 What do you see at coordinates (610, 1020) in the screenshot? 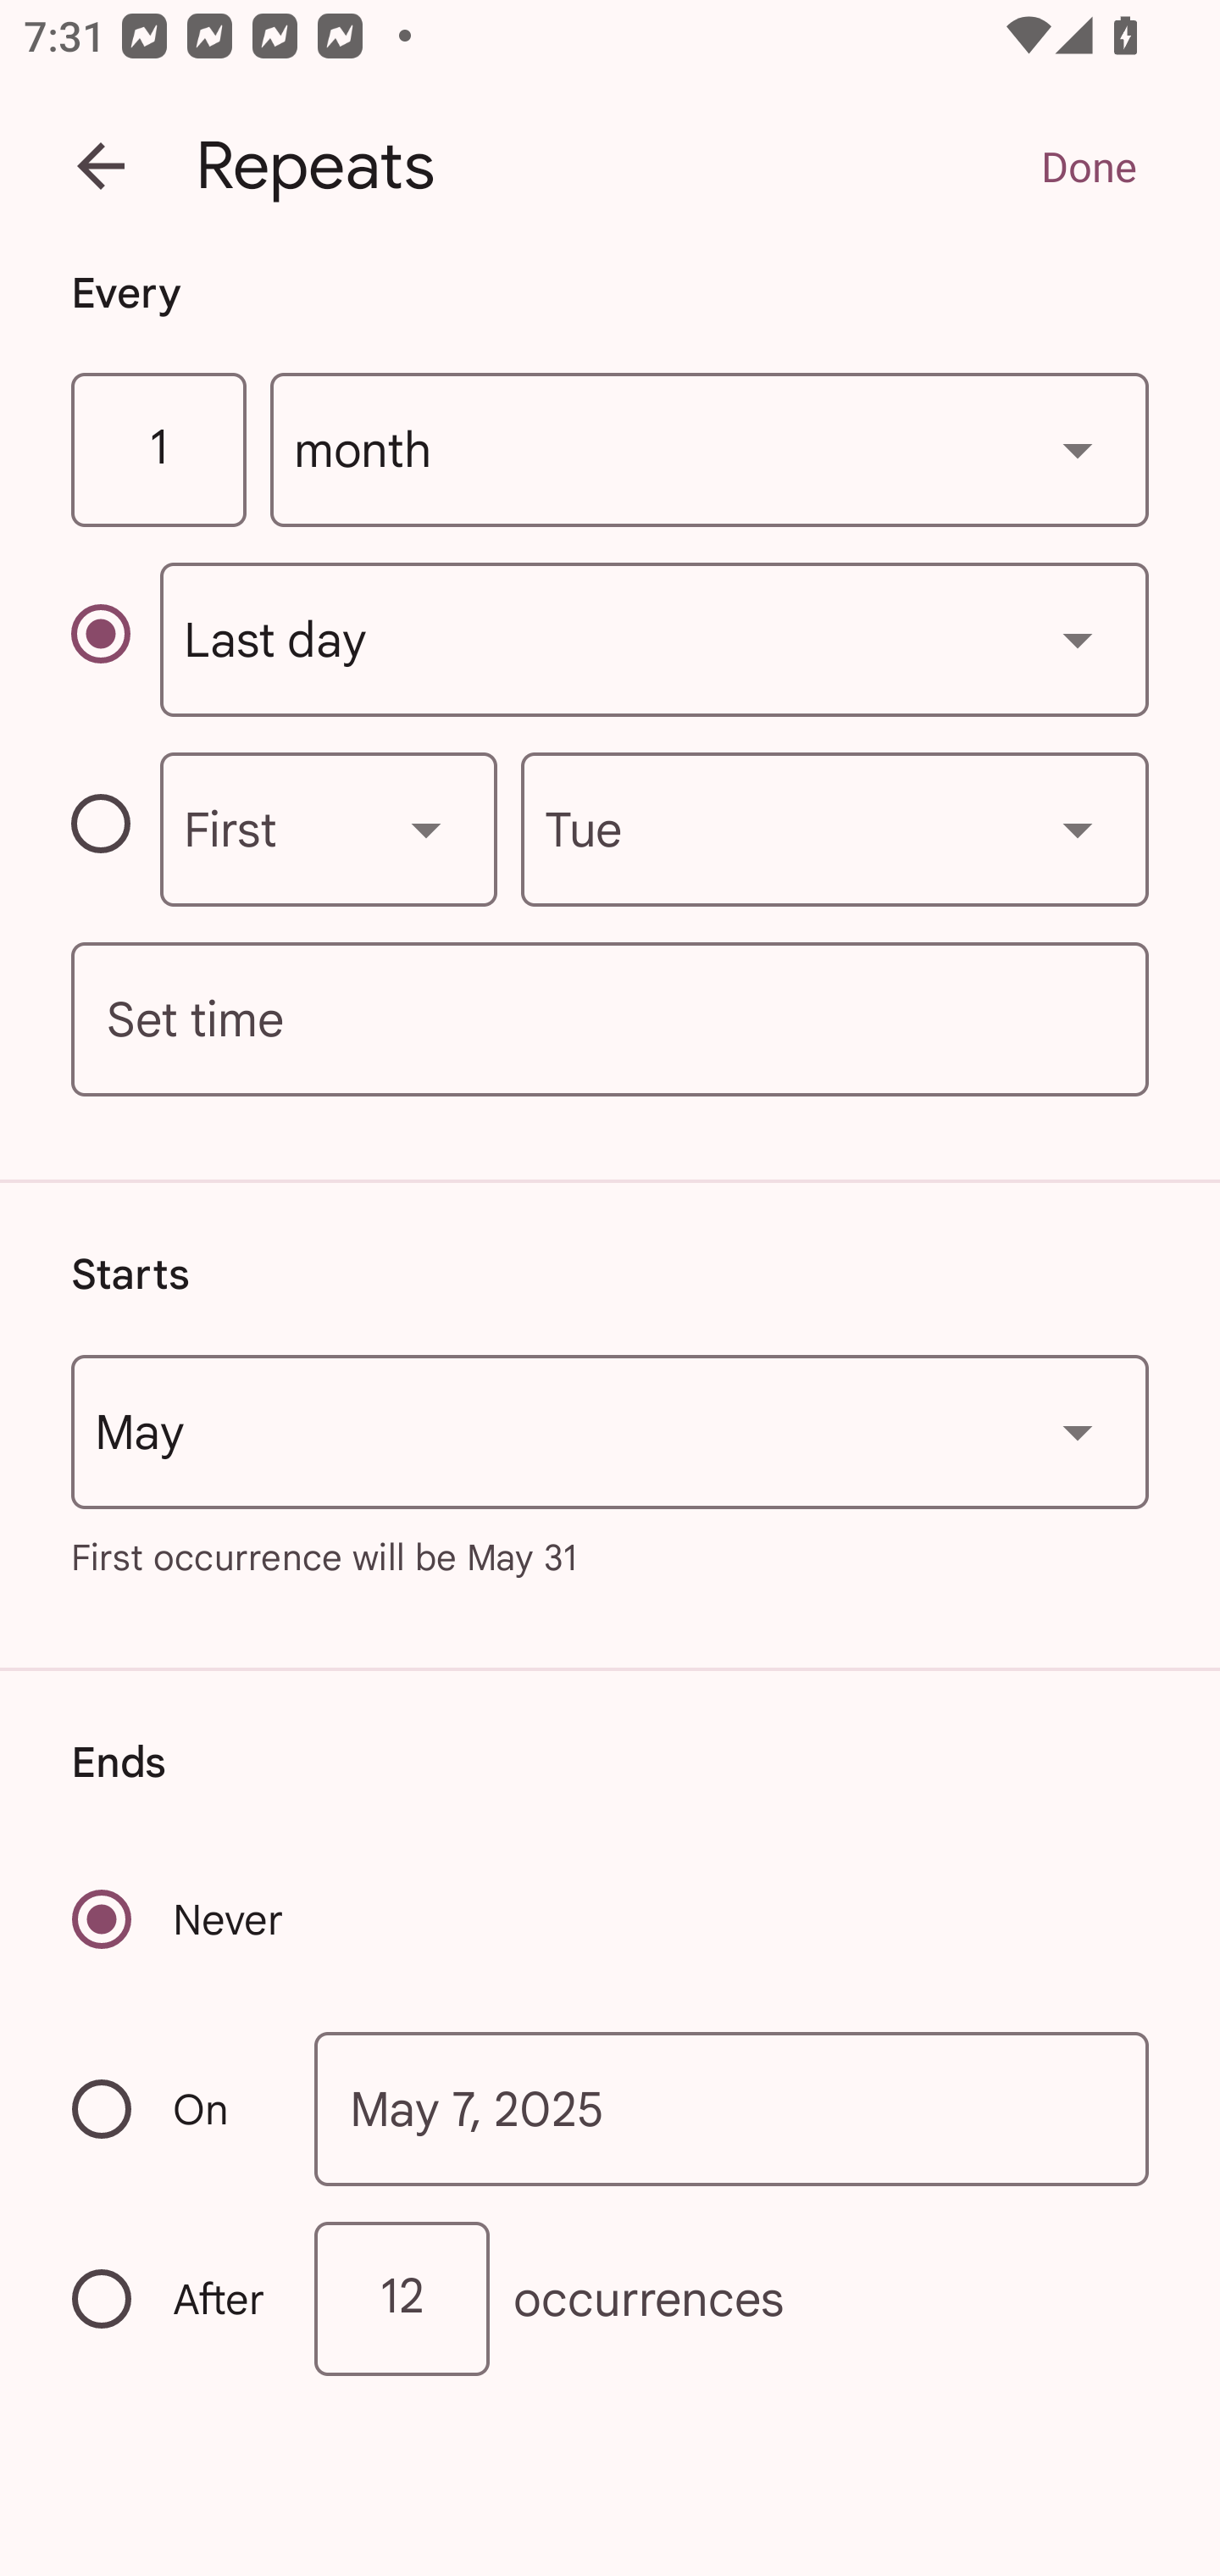
I see `Set time` at bounding box center [610, 1020].